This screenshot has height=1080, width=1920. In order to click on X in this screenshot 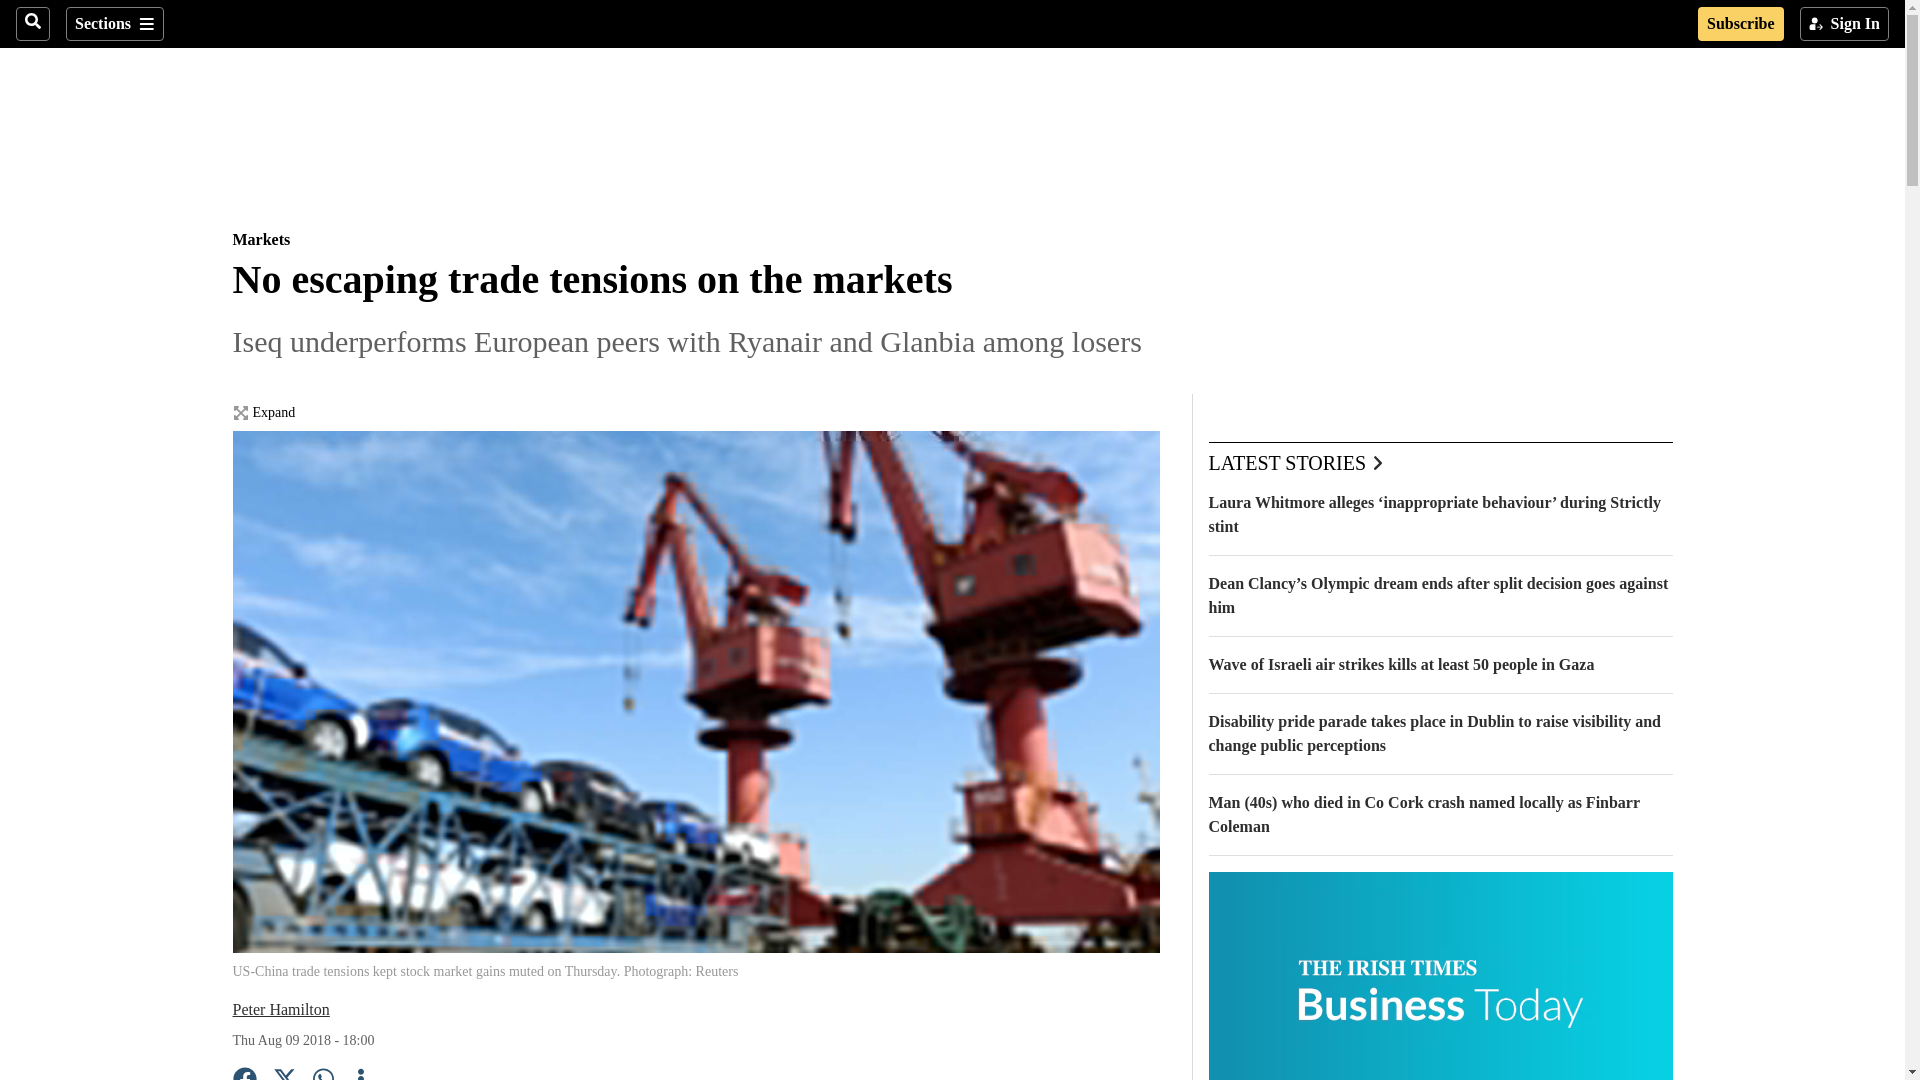, I will do `click(284, 1074)`.